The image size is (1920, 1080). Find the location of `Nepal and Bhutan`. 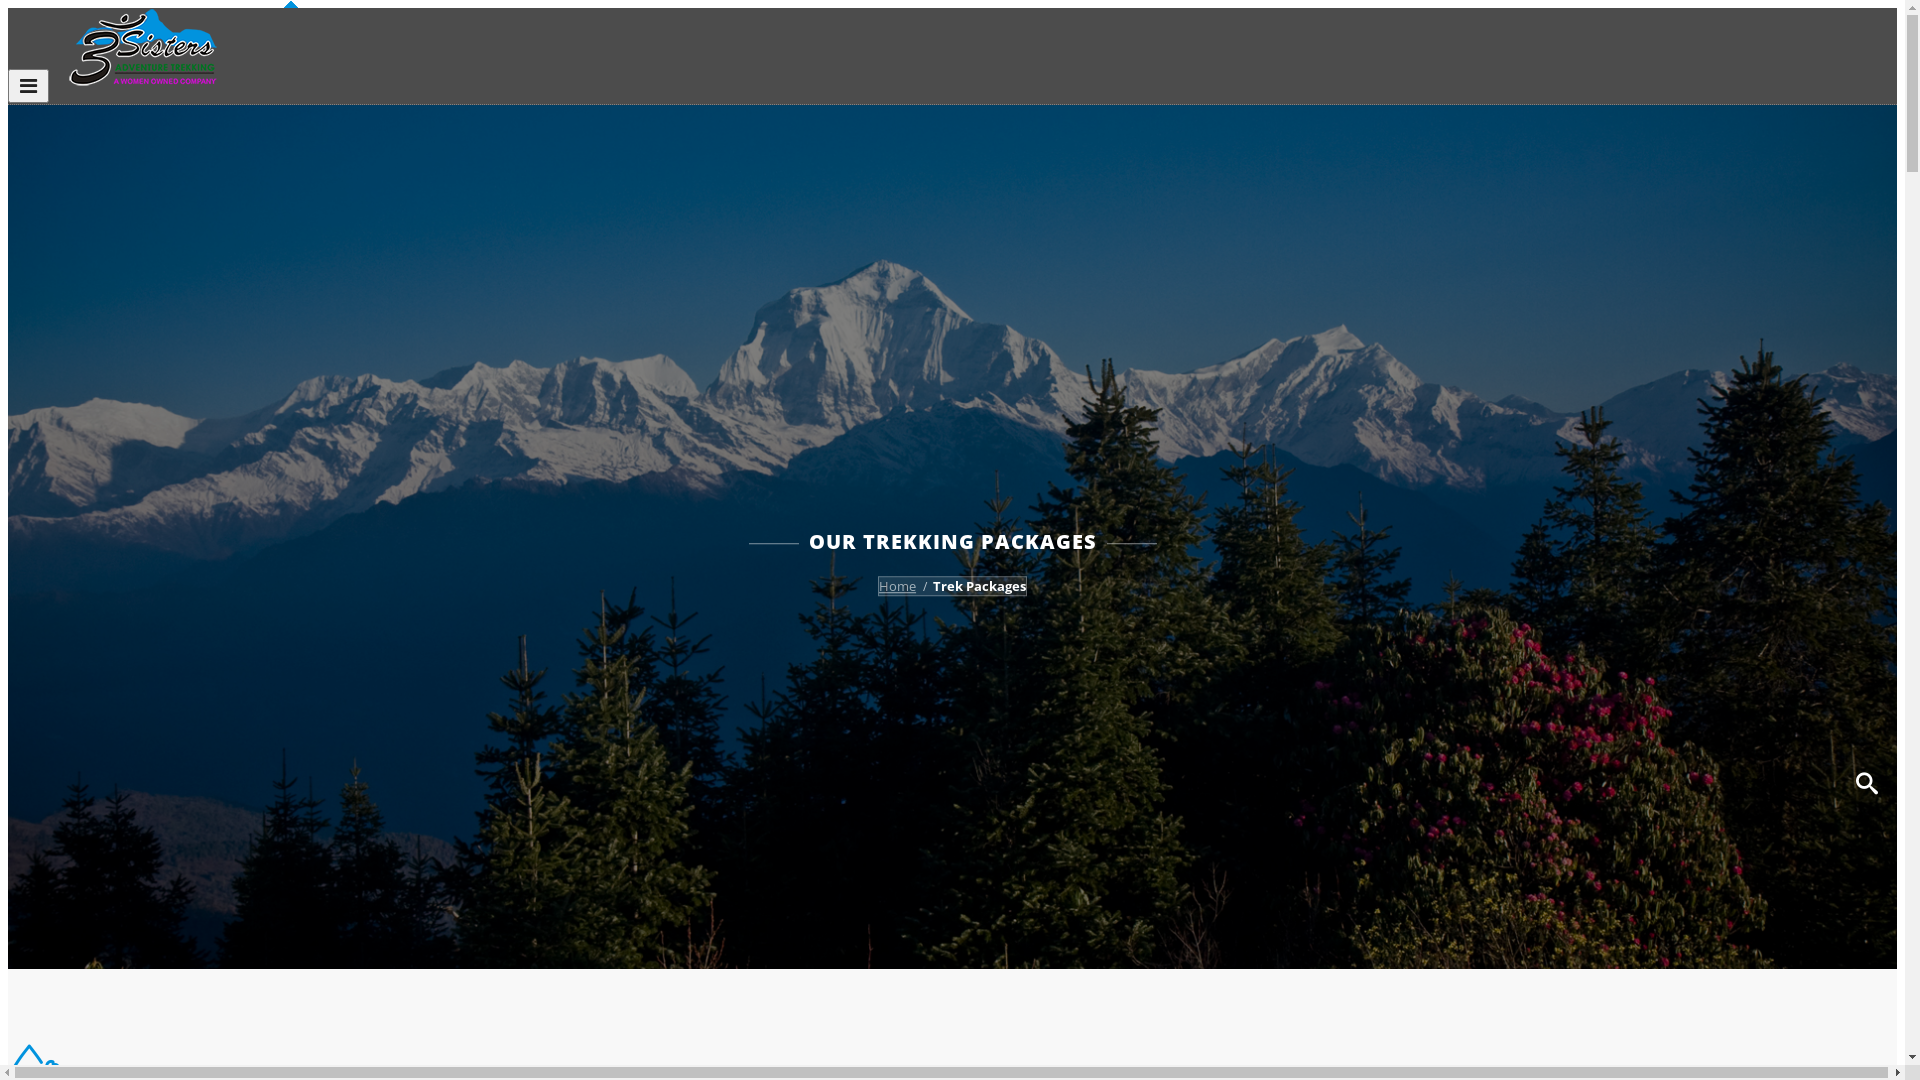

Nepal and Bhutan is located at coordinates (1748, 364).